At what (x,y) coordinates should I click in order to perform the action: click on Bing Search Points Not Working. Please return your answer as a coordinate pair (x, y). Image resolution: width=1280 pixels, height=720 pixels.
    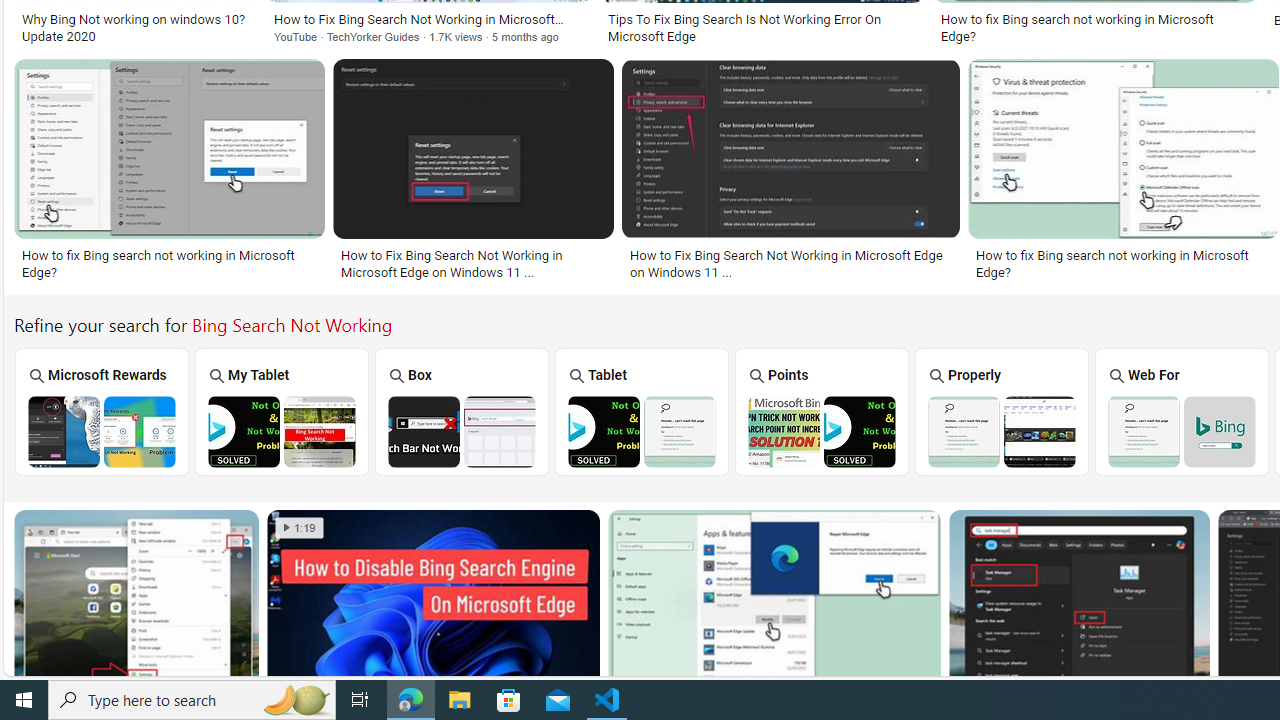
    Looking at the image, I should click on (821, 431).